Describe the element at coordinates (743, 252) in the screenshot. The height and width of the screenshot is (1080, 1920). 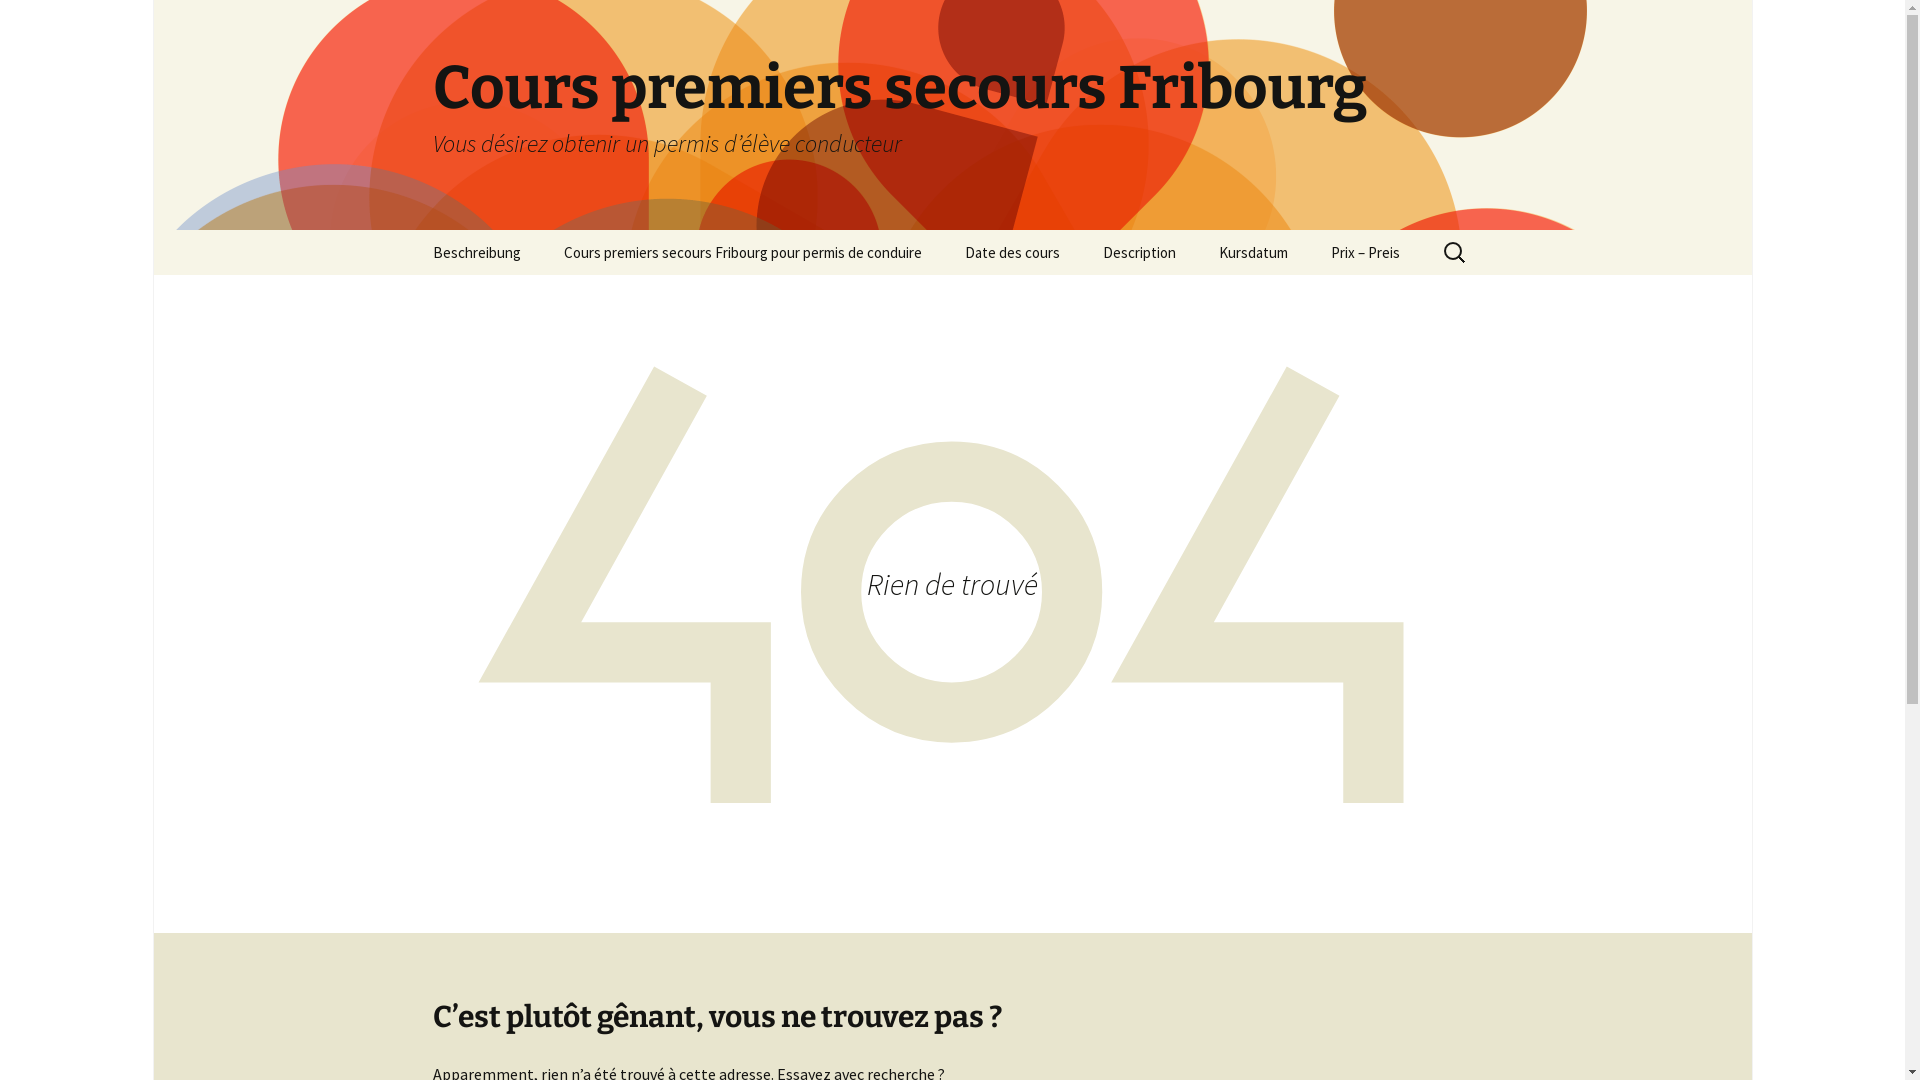
I see `Cours premiers secours Fribourg pour permis de conduire` at that location.